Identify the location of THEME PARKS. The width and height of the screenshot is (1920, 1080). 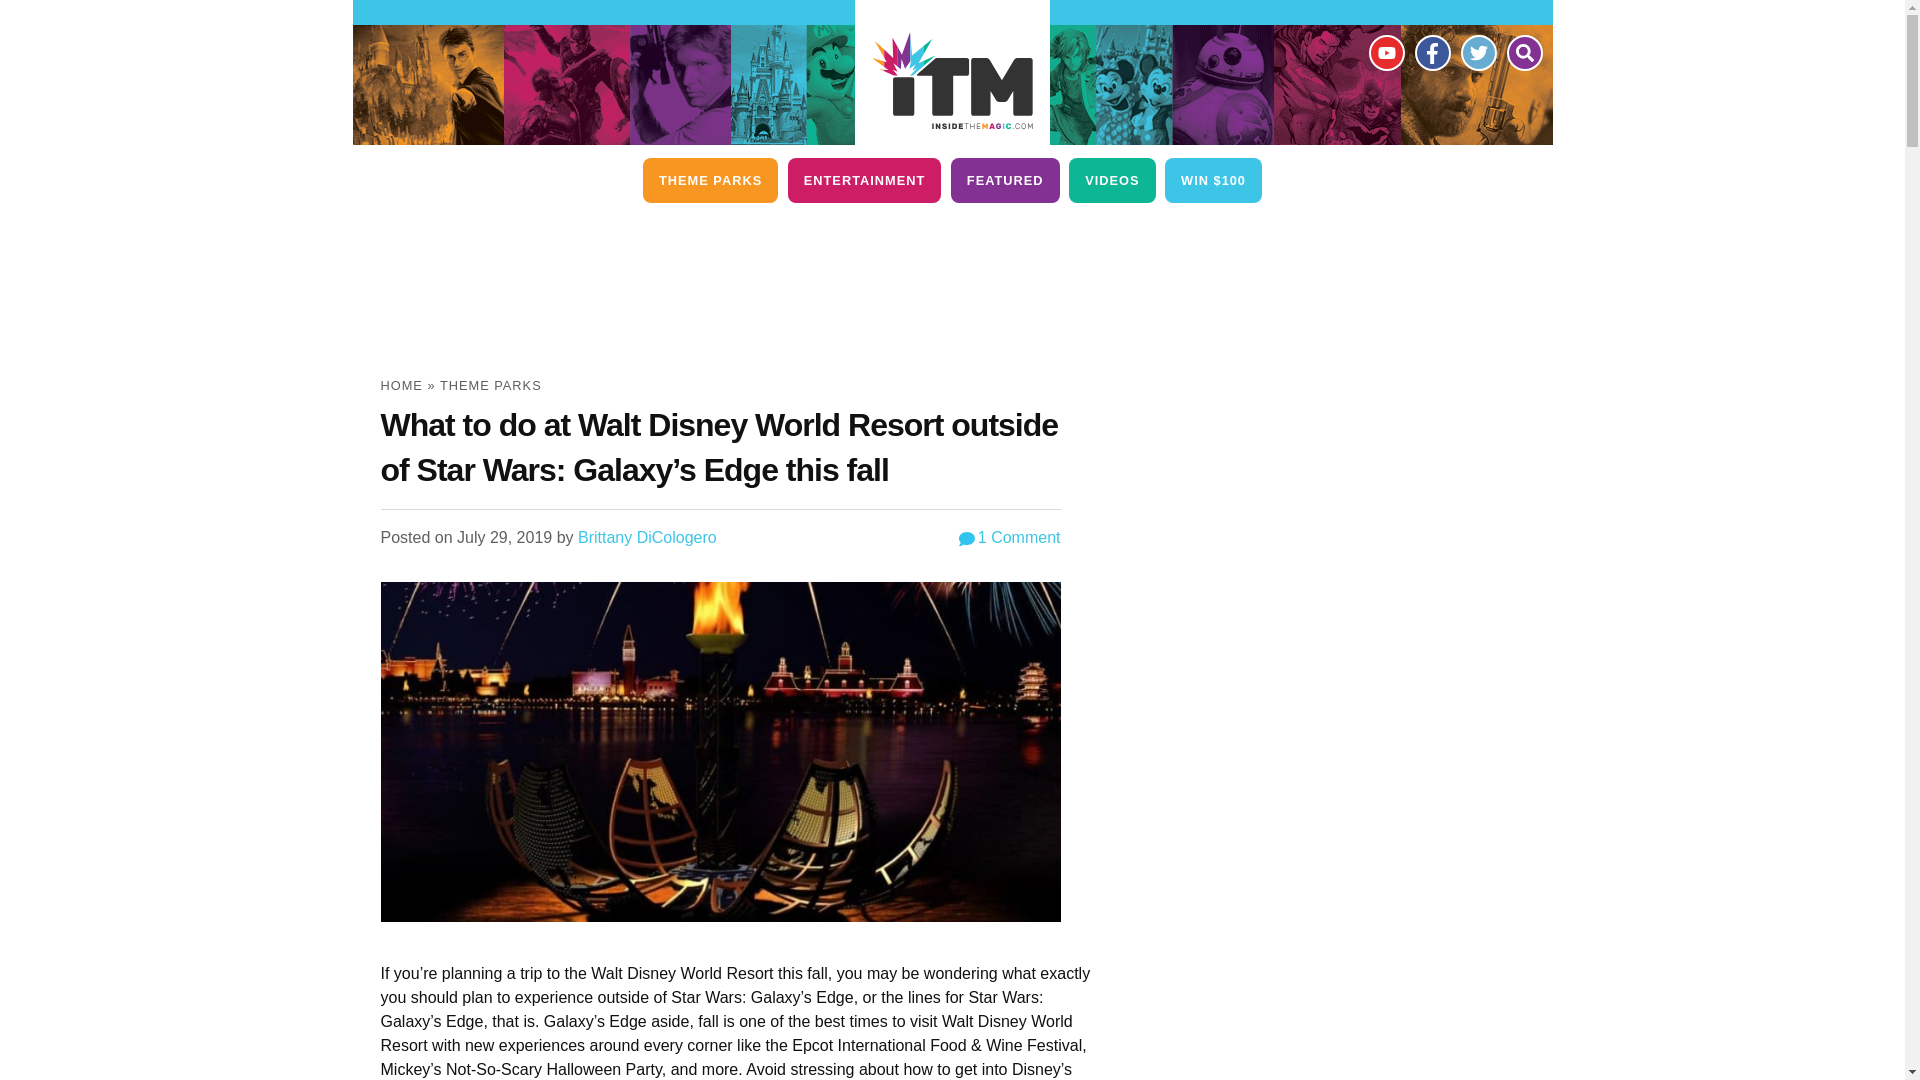
(710, 180).